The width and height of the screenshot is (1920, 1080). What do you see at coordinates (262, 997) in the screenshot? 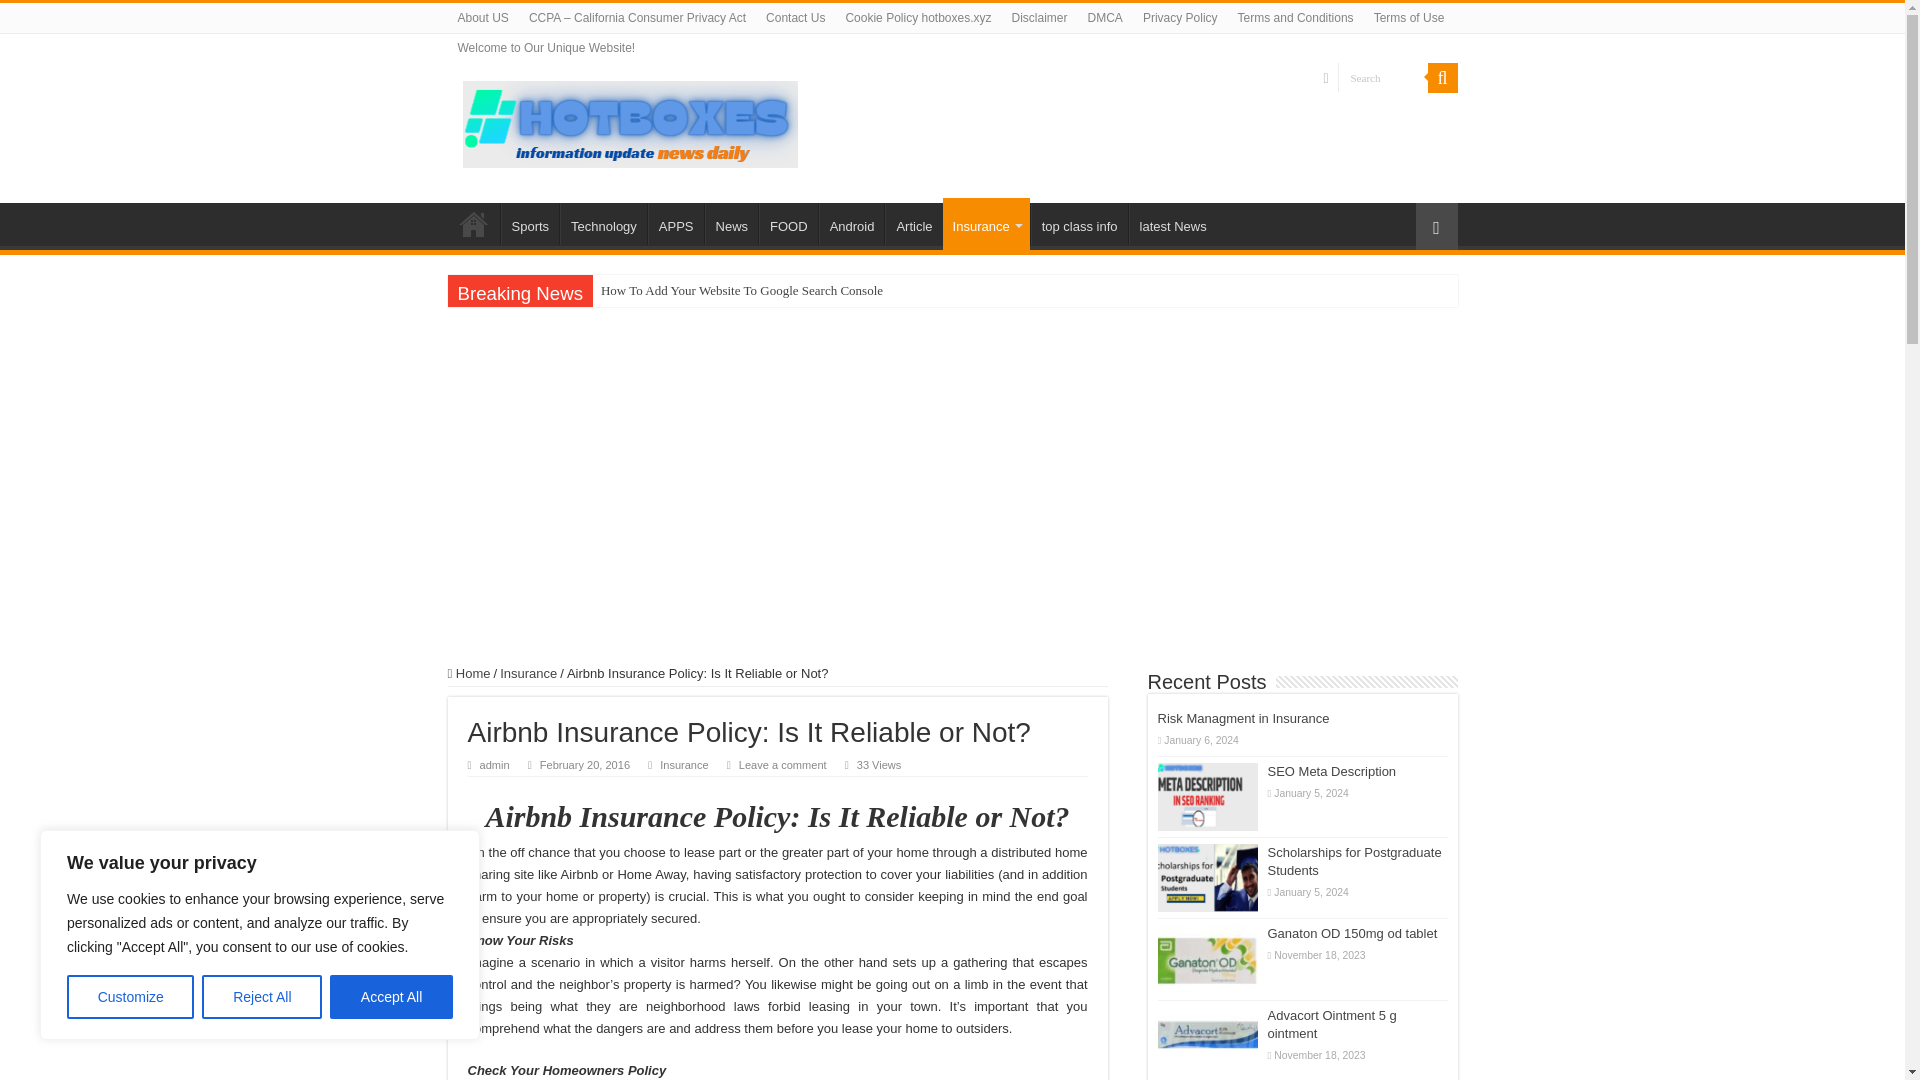
I see `Reject All` at bounding box center [262, 997].